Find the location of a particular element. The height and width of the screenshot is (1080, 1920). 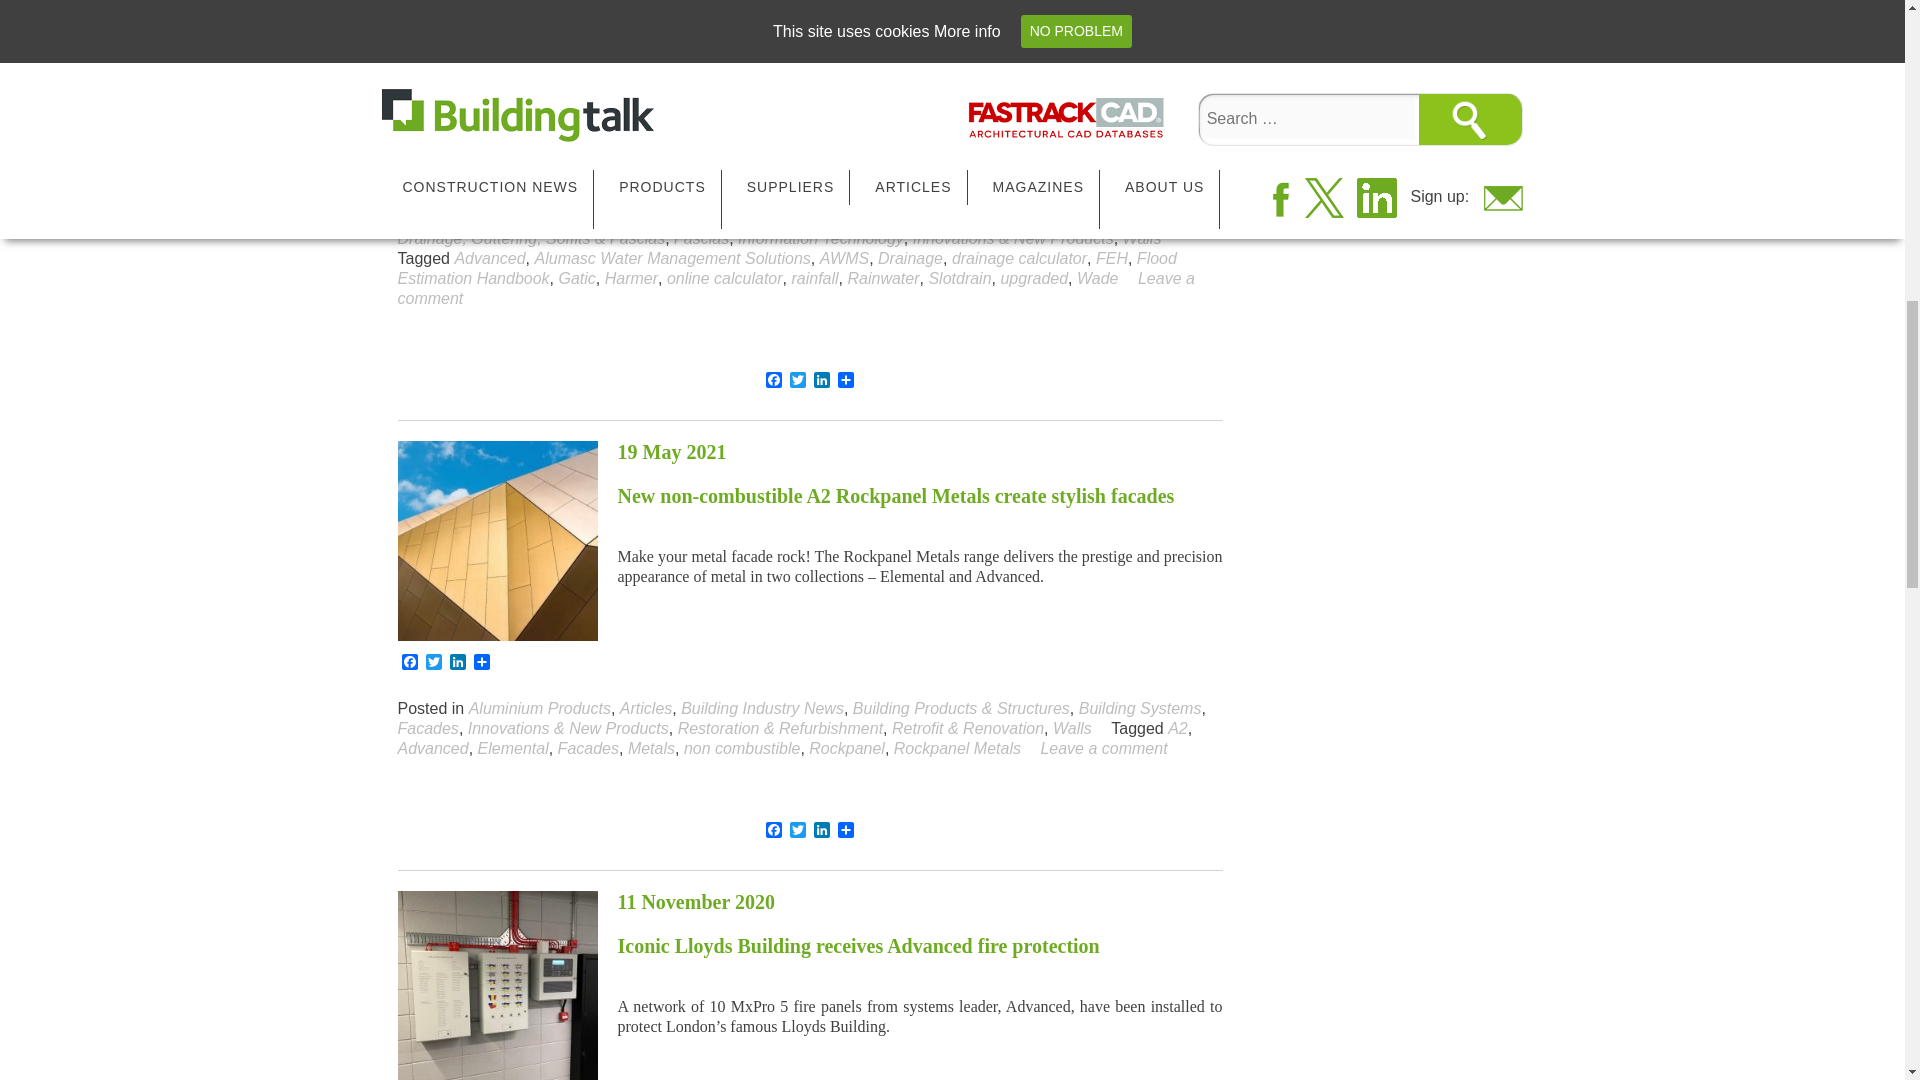

LinkedIn is located at coordinates (458, 173).